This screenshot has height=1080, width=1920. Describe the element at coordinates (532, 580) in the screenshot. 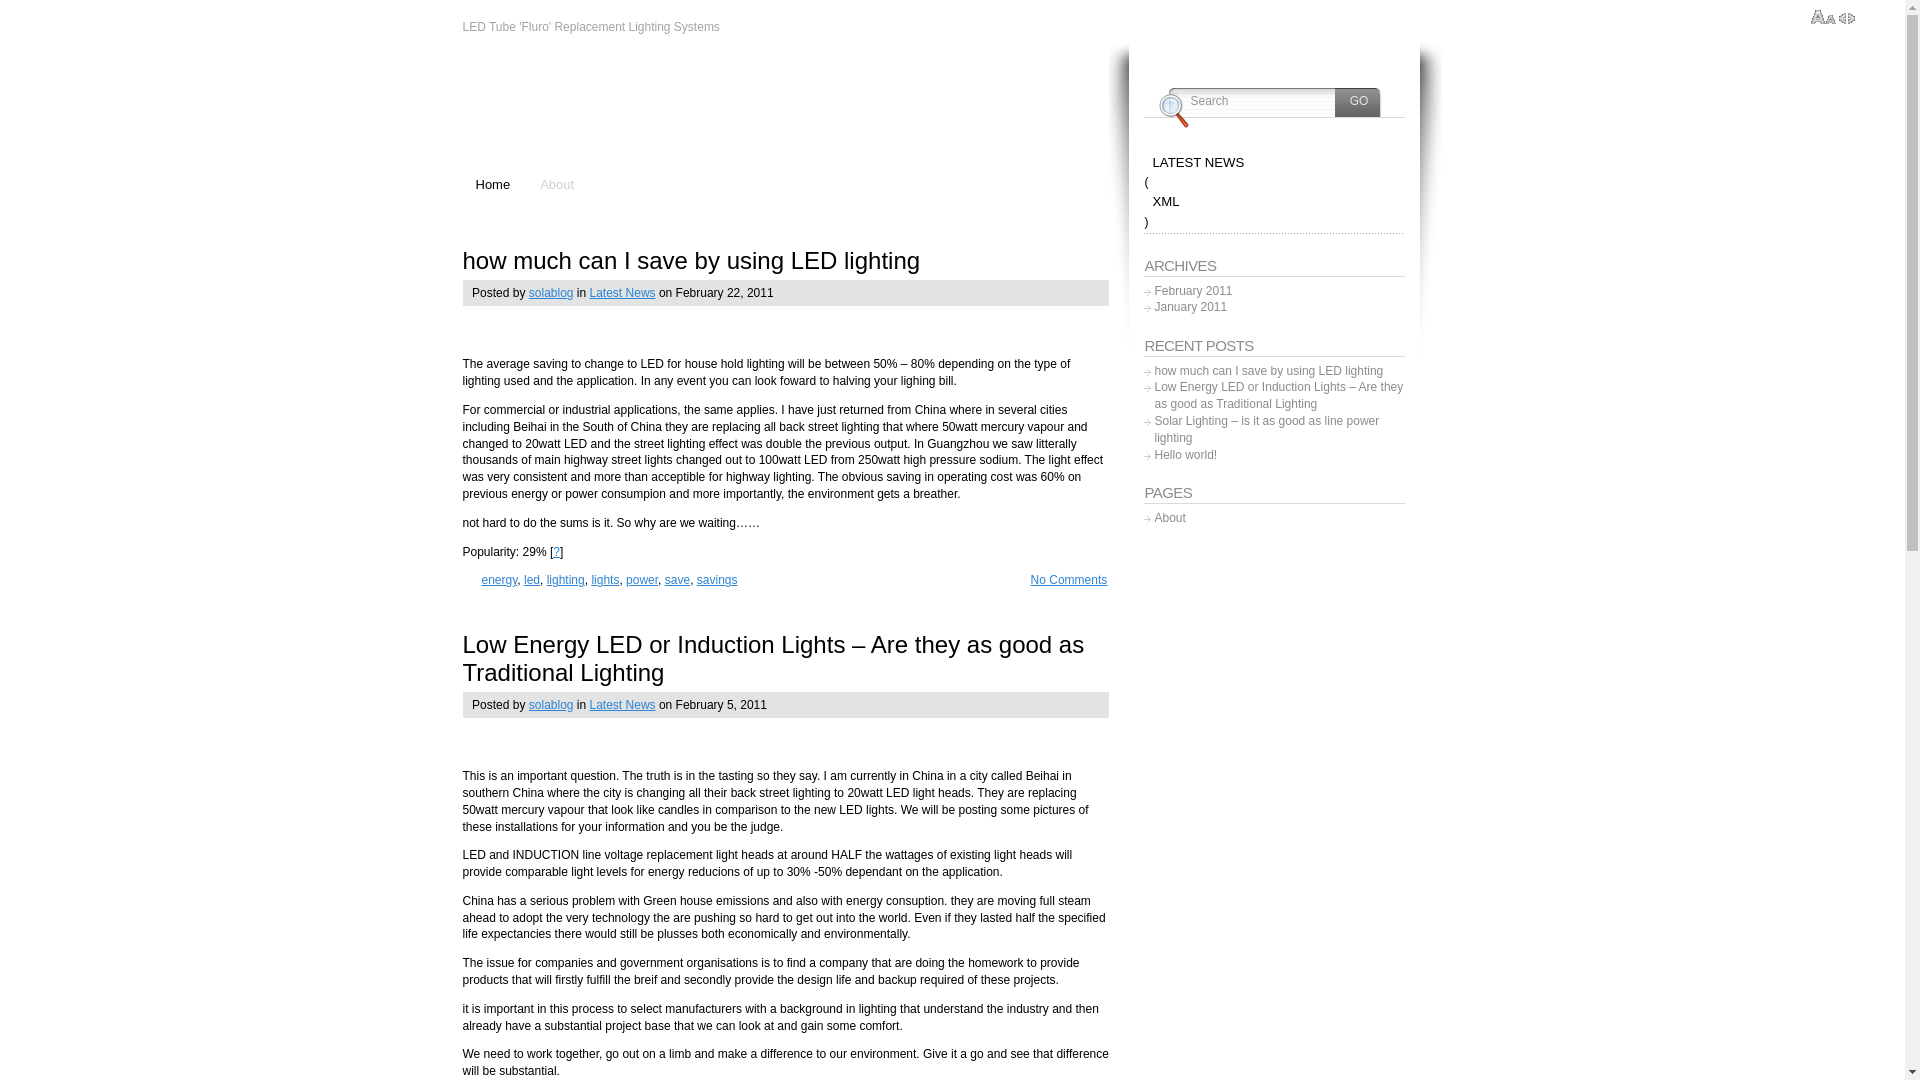

I see `led` at that location.